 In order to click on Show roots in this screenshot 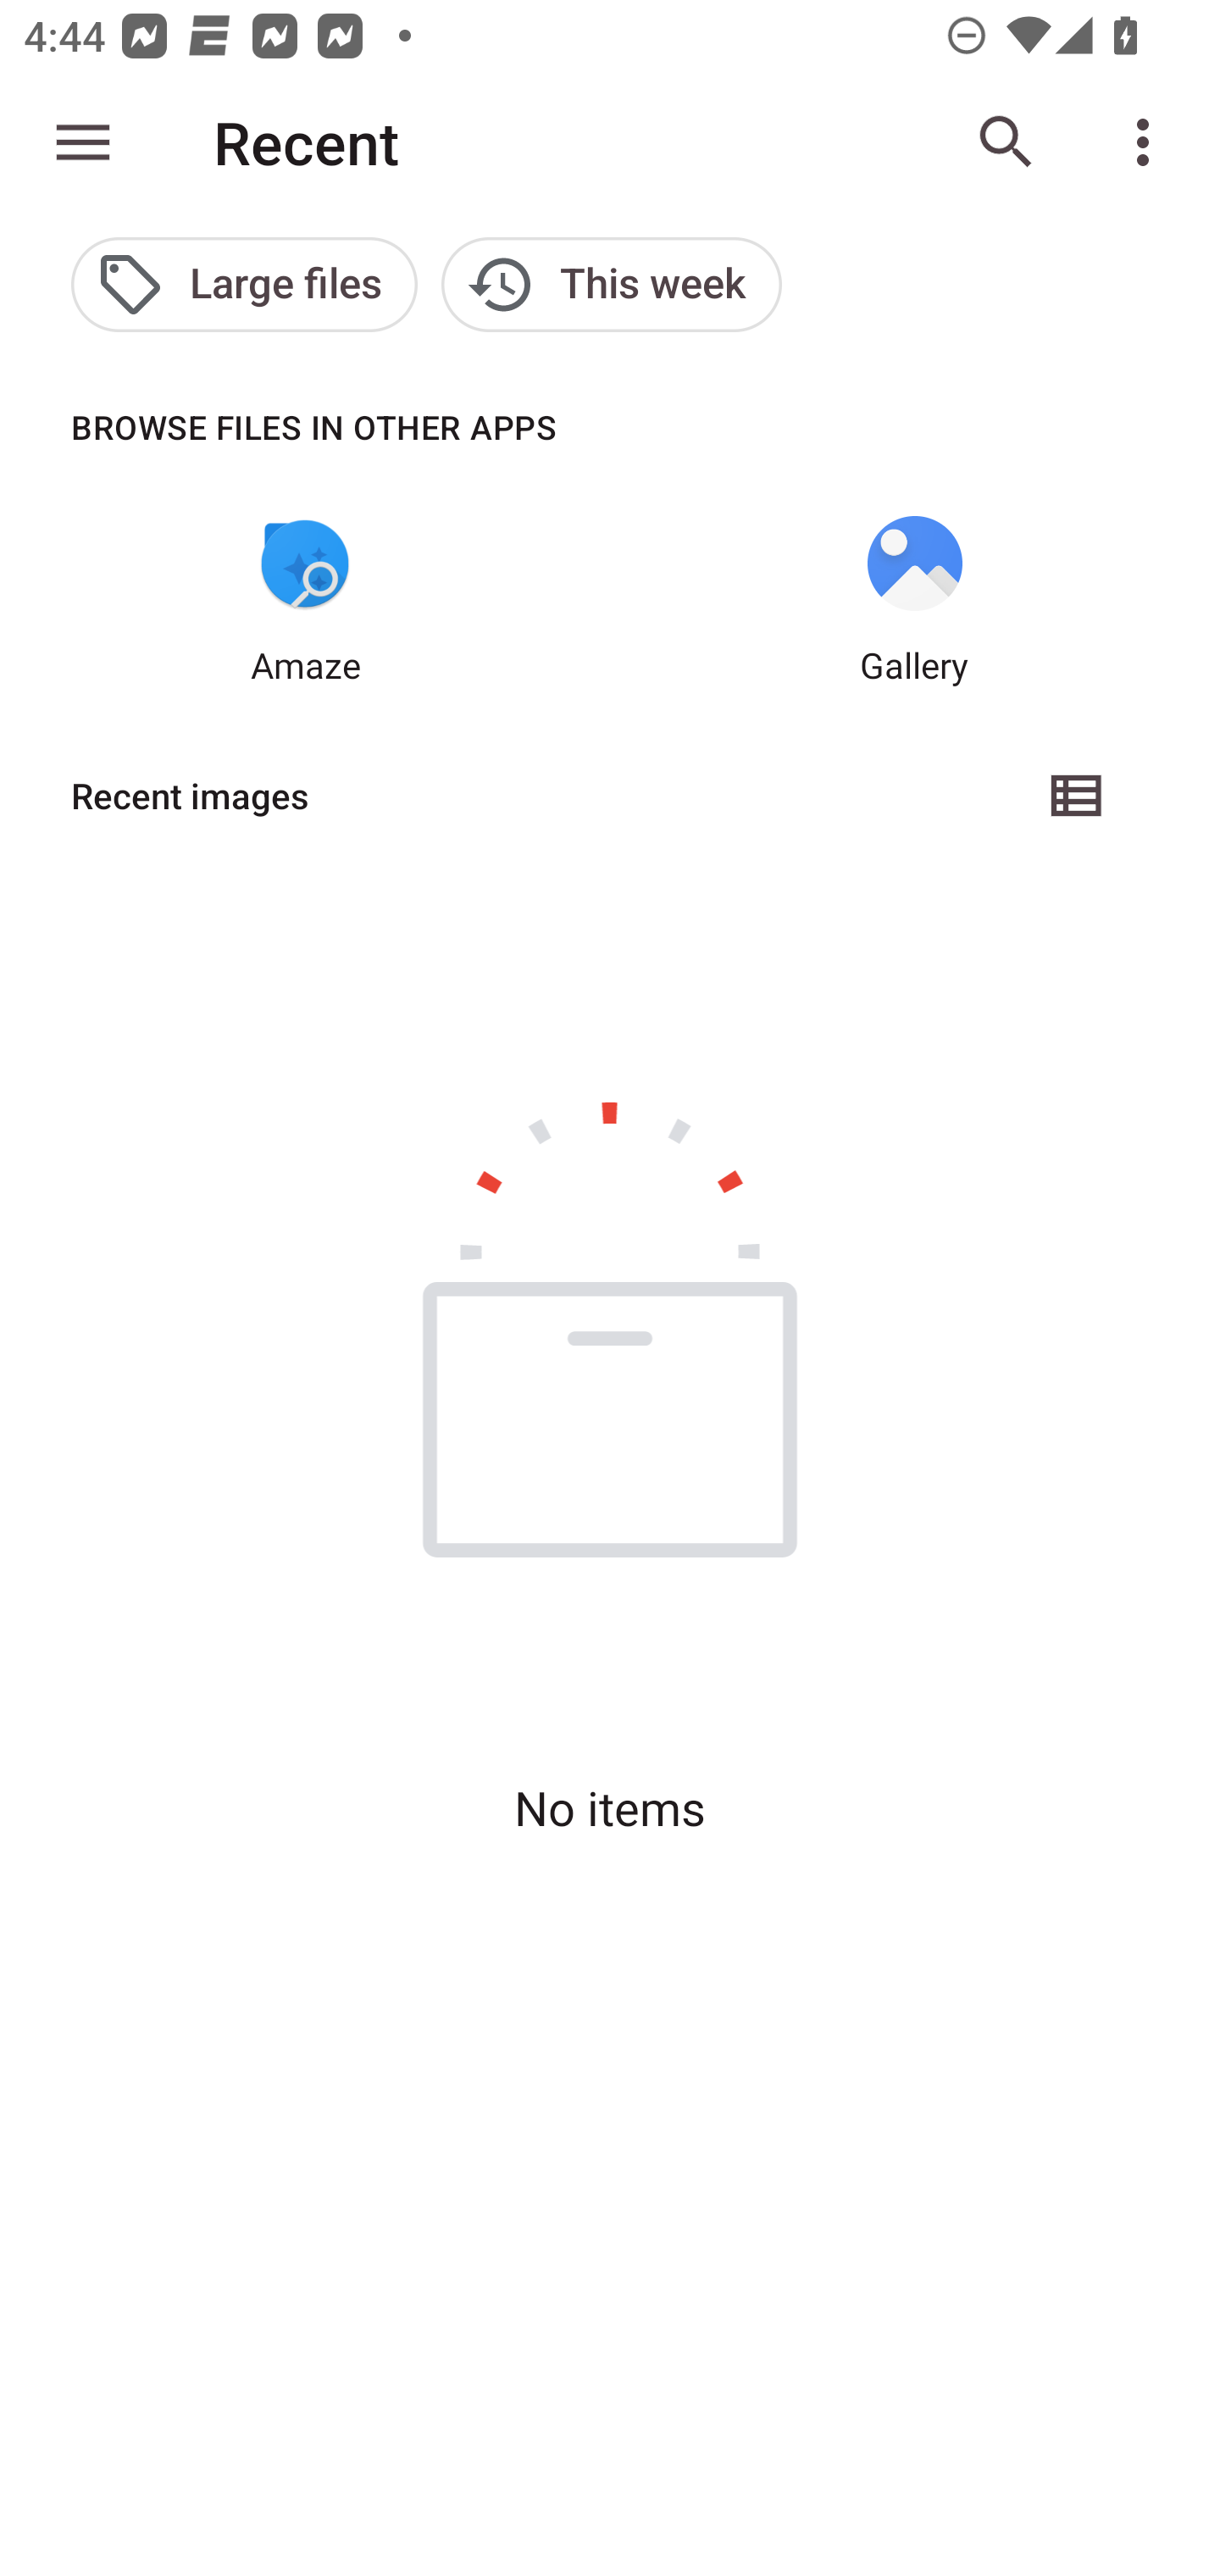, I will do `click(83, 142)`.